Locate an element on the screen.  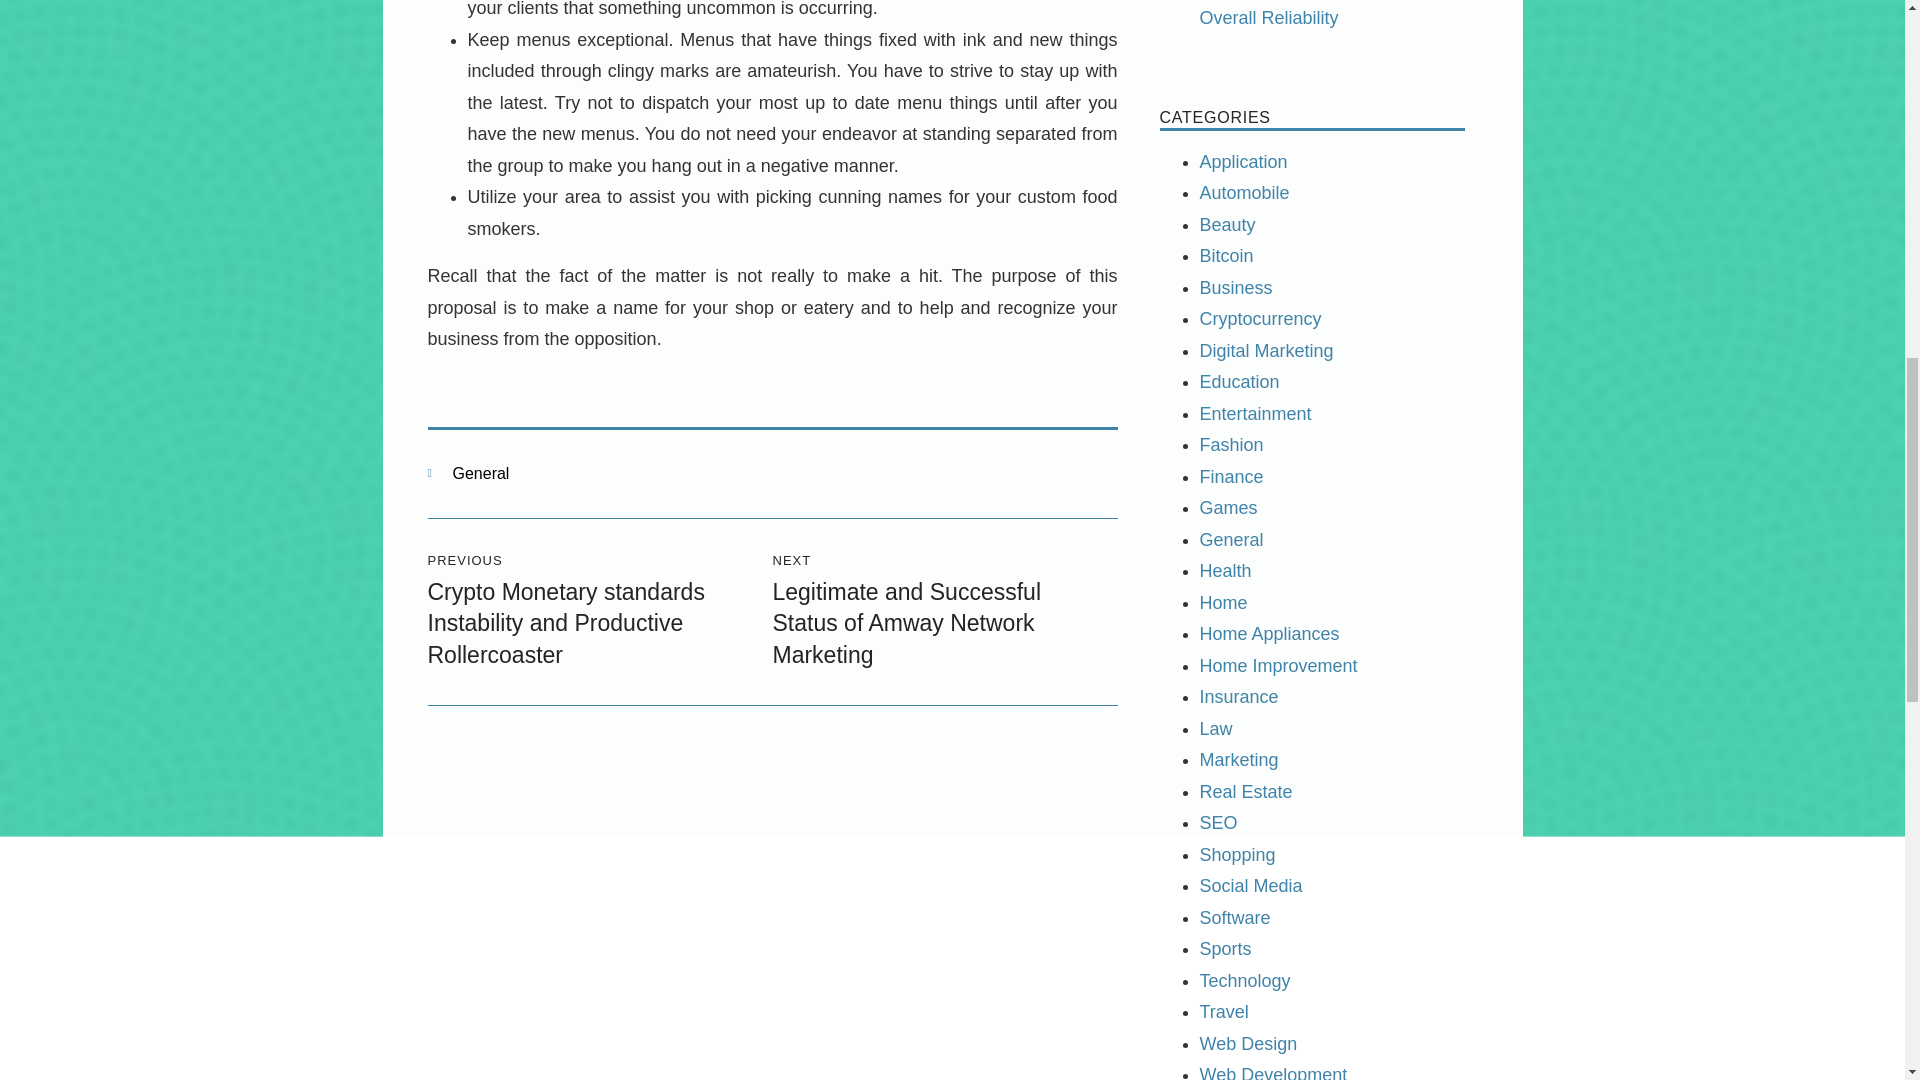
Fashion is located at coordinates (1232, 444).